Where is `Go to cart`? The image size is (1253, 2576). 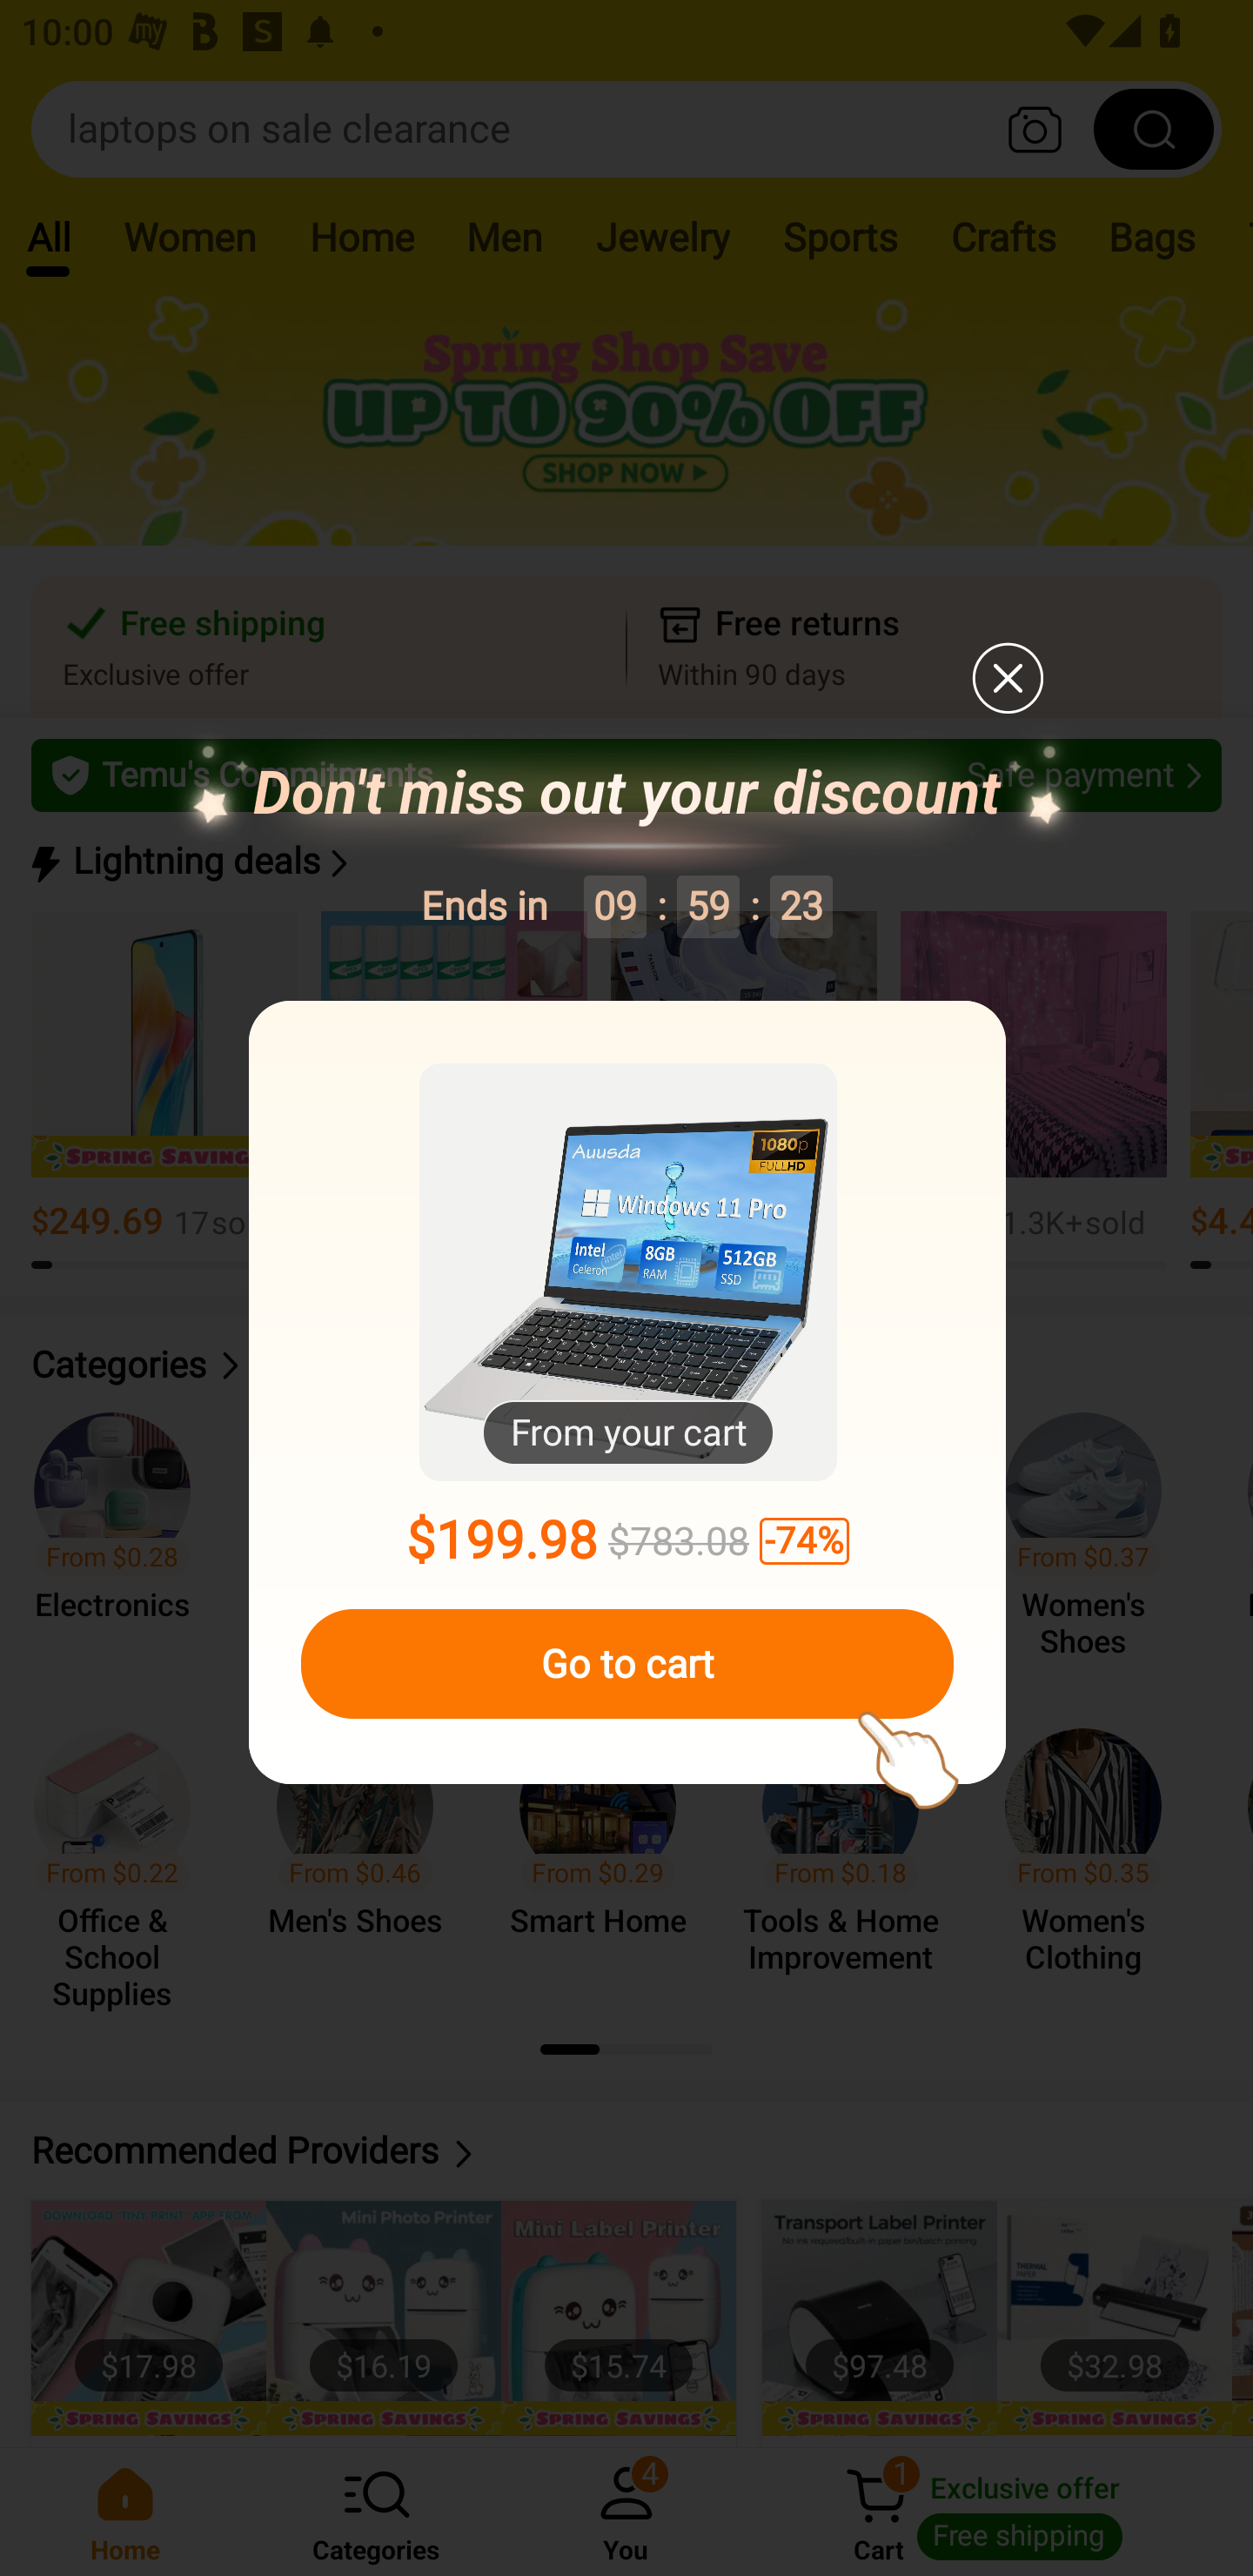 Go to cart is located at coordinates (626, 1664).